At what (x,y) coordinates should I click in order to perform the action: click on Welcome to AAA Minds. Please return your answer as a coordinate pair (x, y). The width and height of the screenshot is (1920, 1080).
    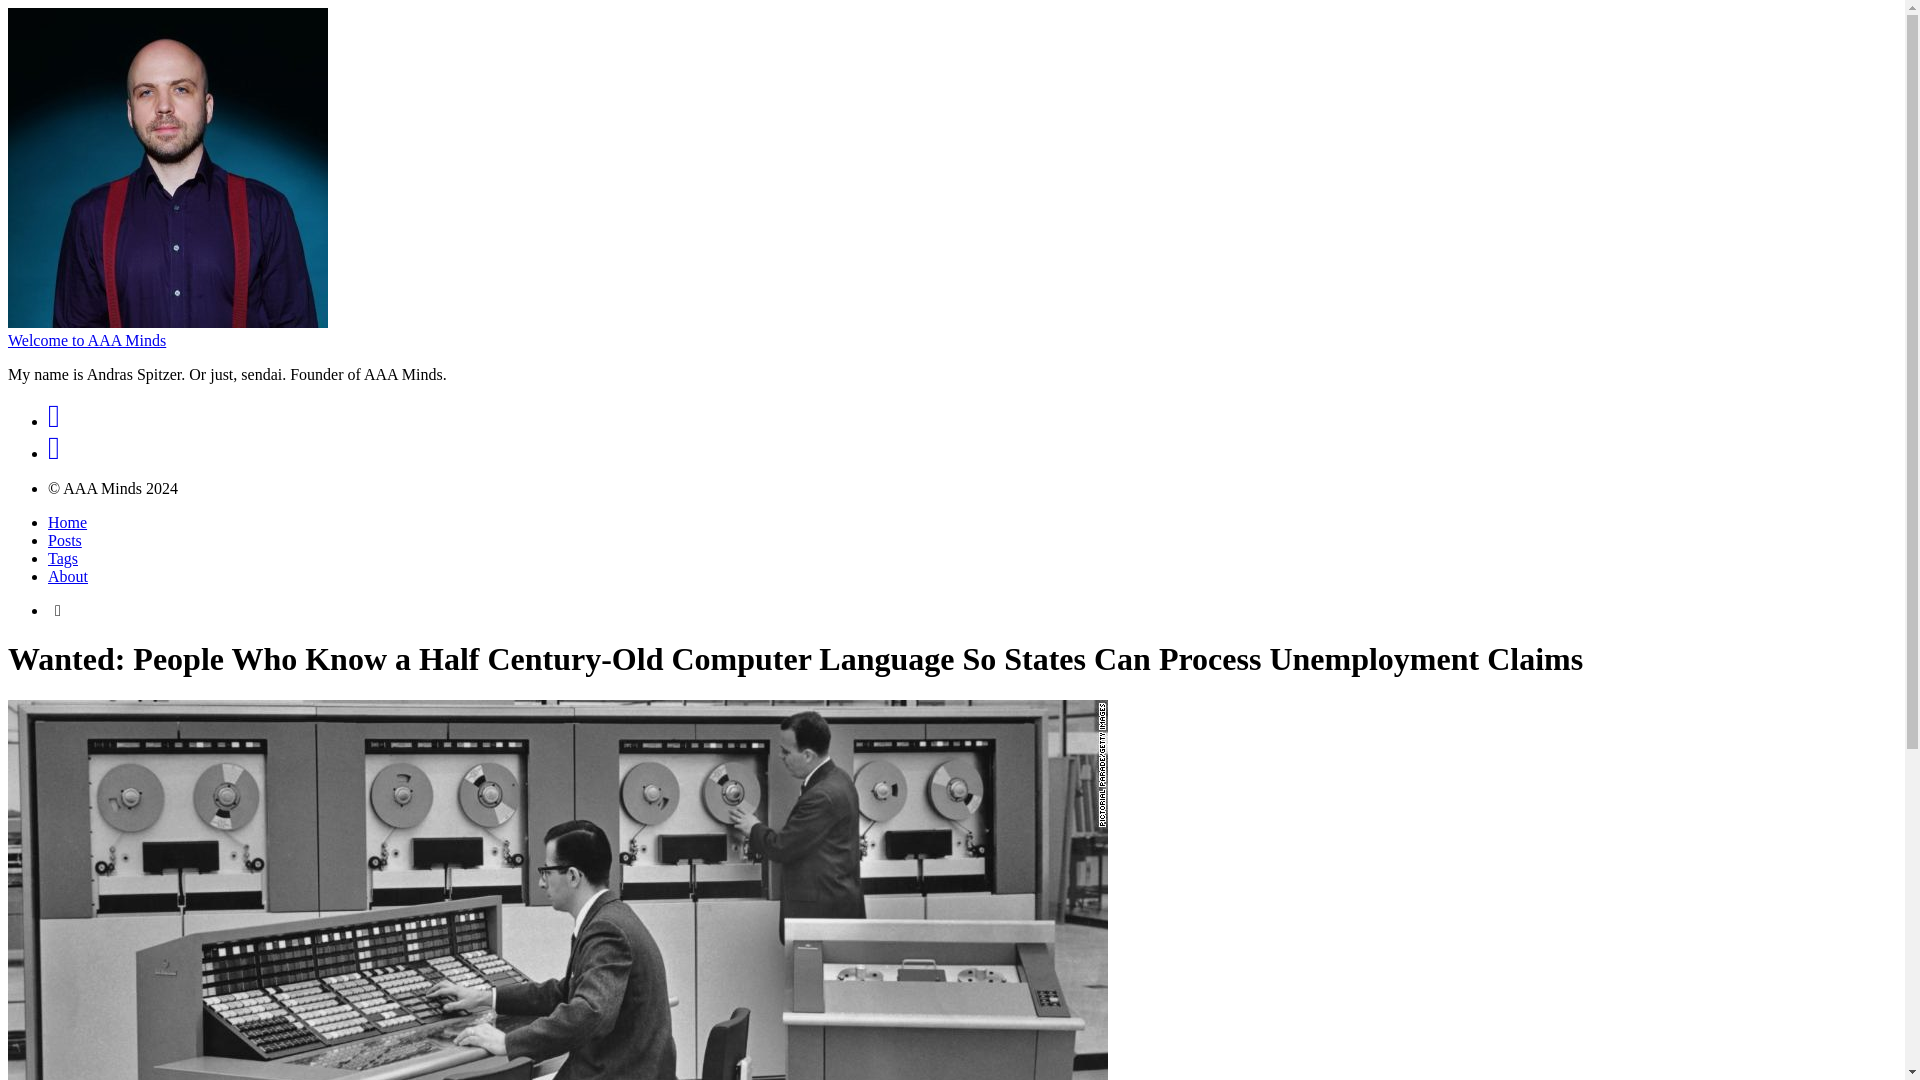
    Looking at the image, I should click on (86, 340).